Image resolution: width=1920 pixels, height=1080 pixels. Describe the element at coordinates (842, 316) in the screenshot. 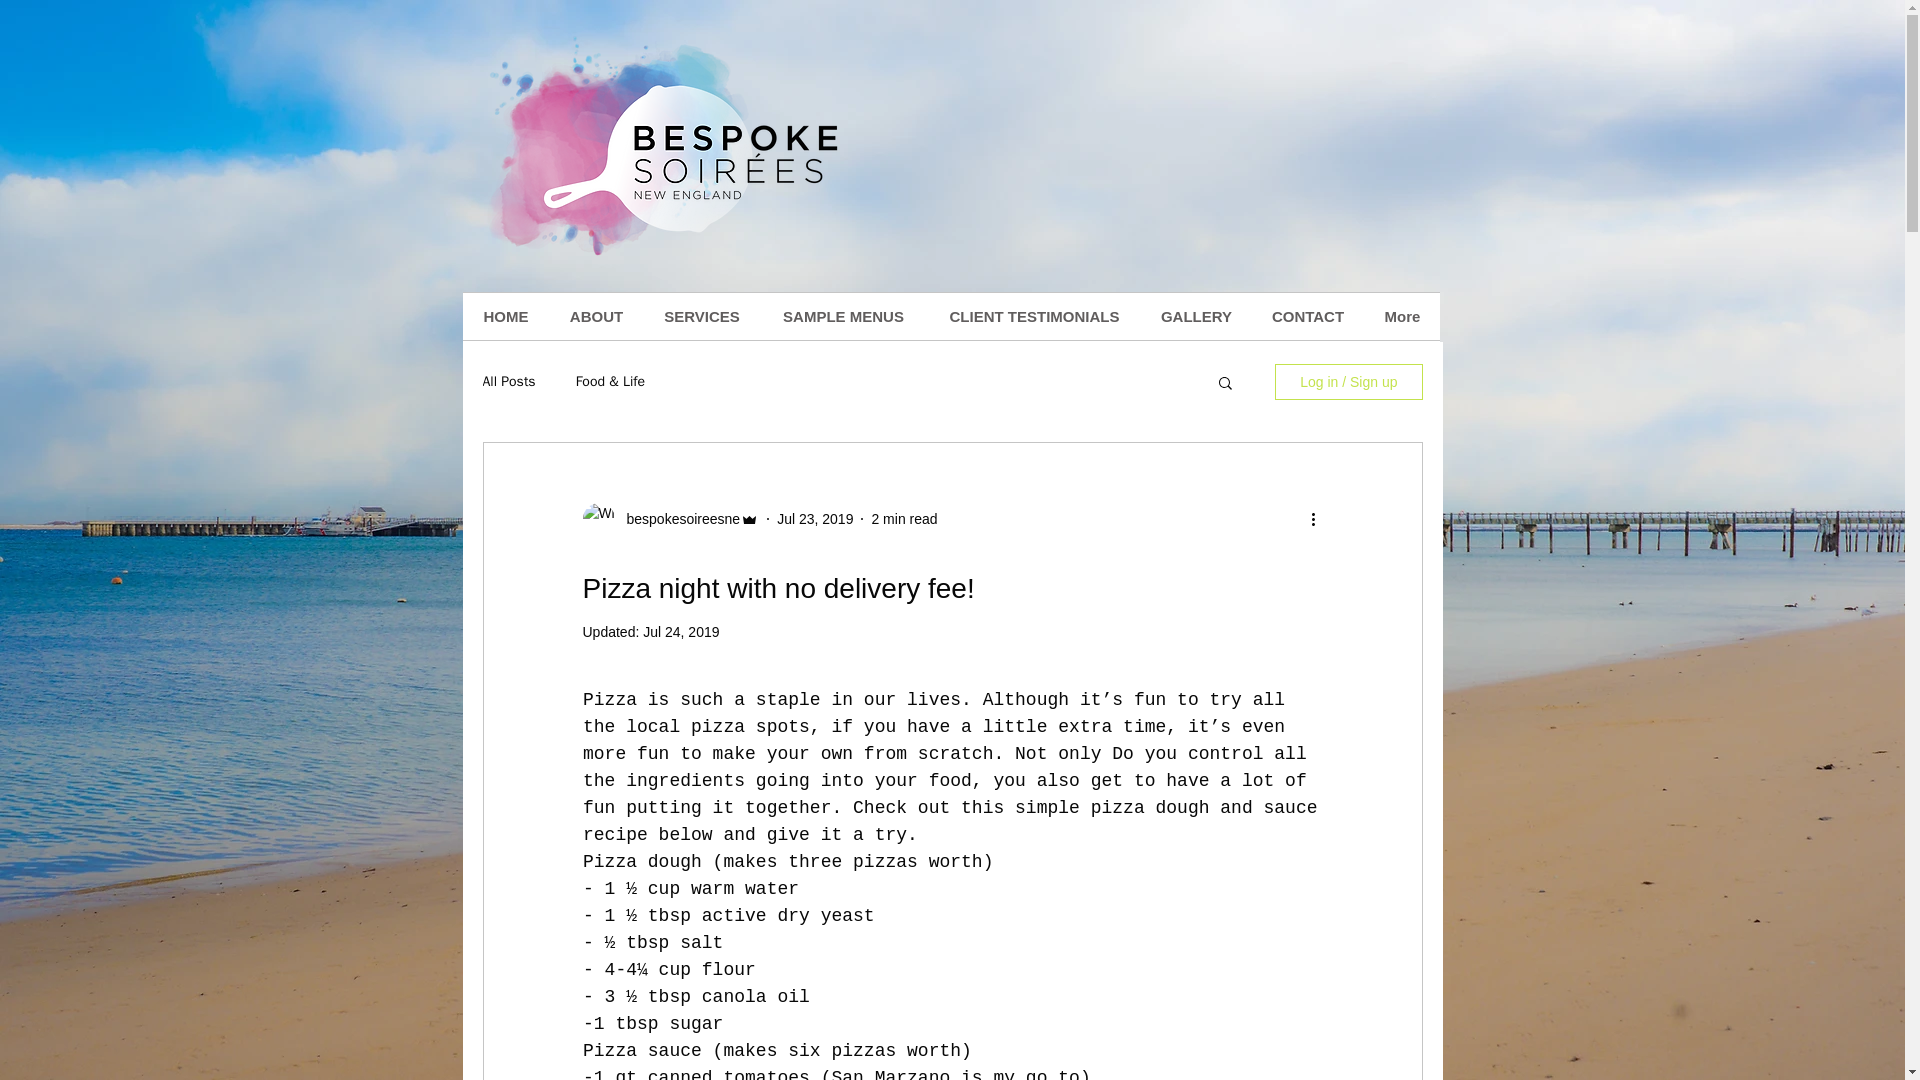

I see `SAMPLE MENUS` at that location.